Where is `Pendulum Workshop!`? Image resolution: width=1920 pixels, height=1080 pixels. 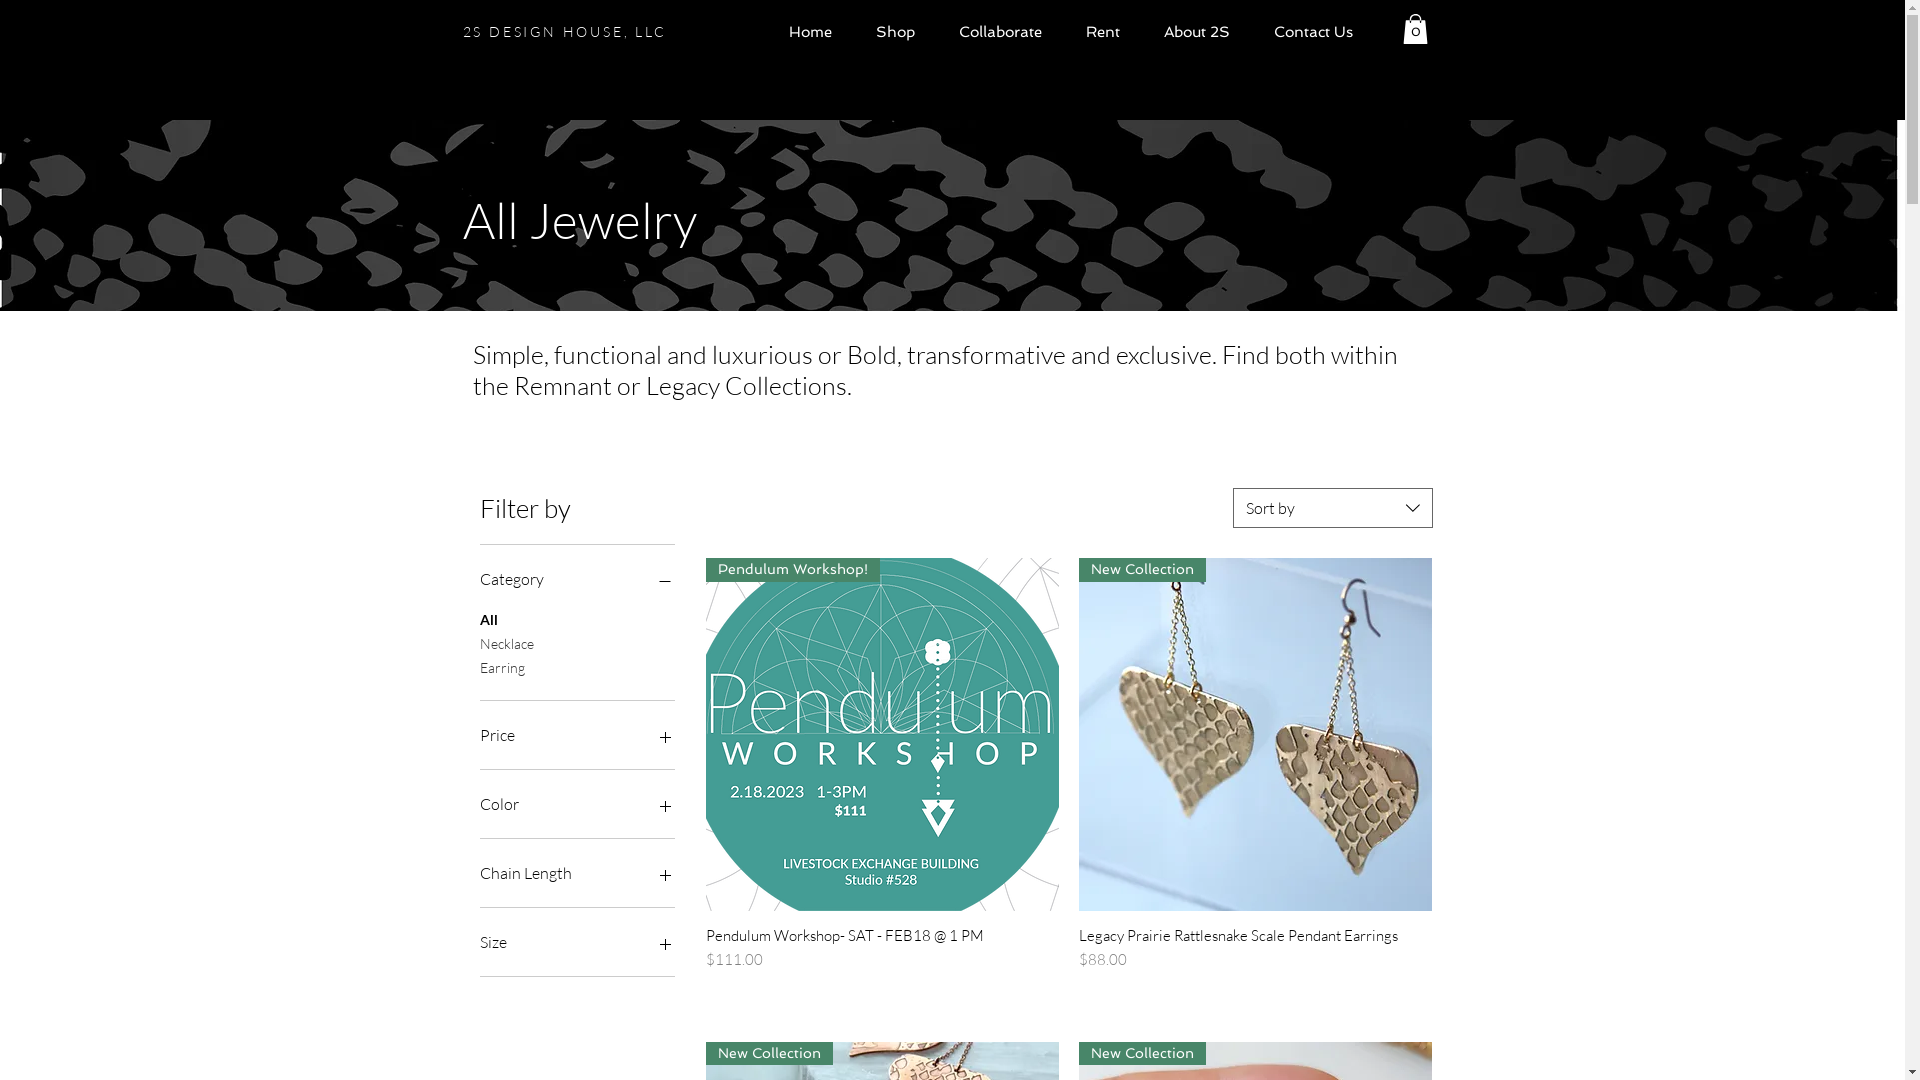 Pendulum Workshop! is located at coordinates (882, 734).